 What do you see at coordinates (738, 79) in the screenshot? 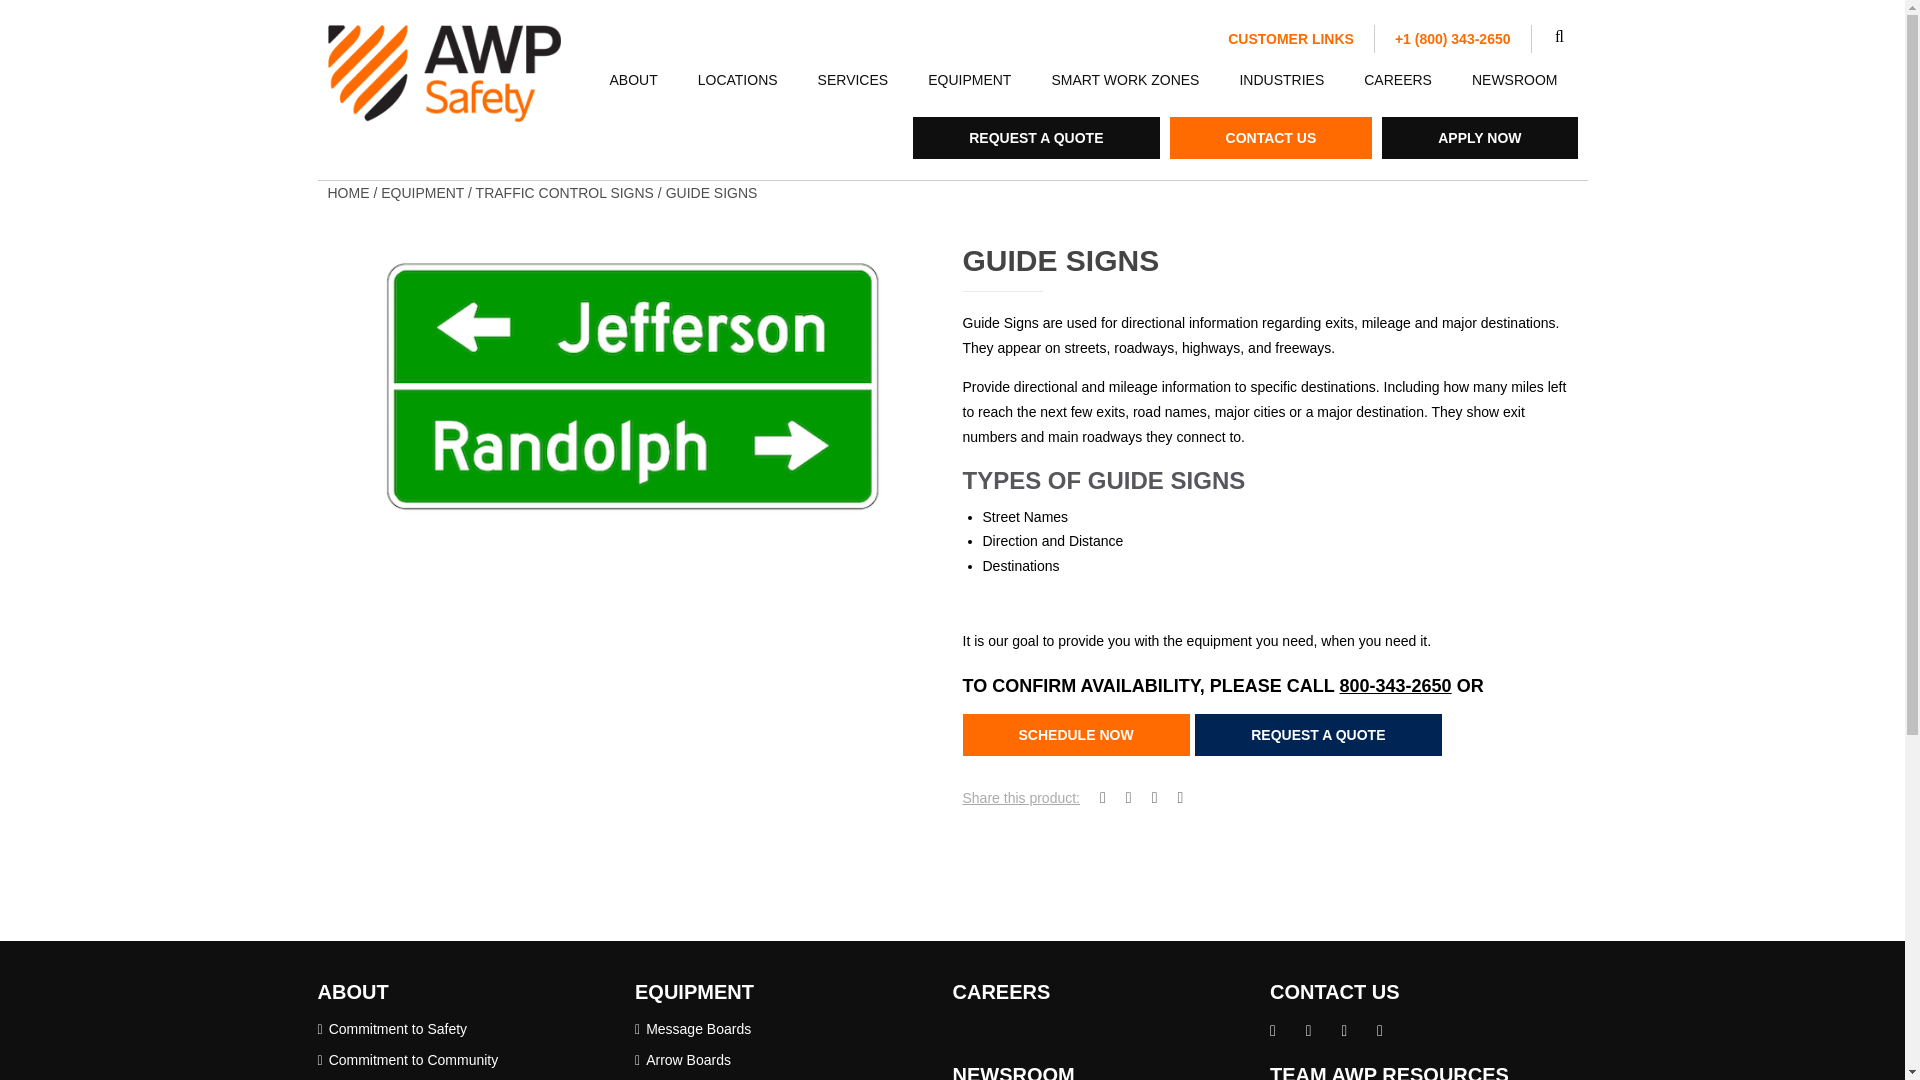
I see `LOCATIONS` at bounding box center [738, 79].